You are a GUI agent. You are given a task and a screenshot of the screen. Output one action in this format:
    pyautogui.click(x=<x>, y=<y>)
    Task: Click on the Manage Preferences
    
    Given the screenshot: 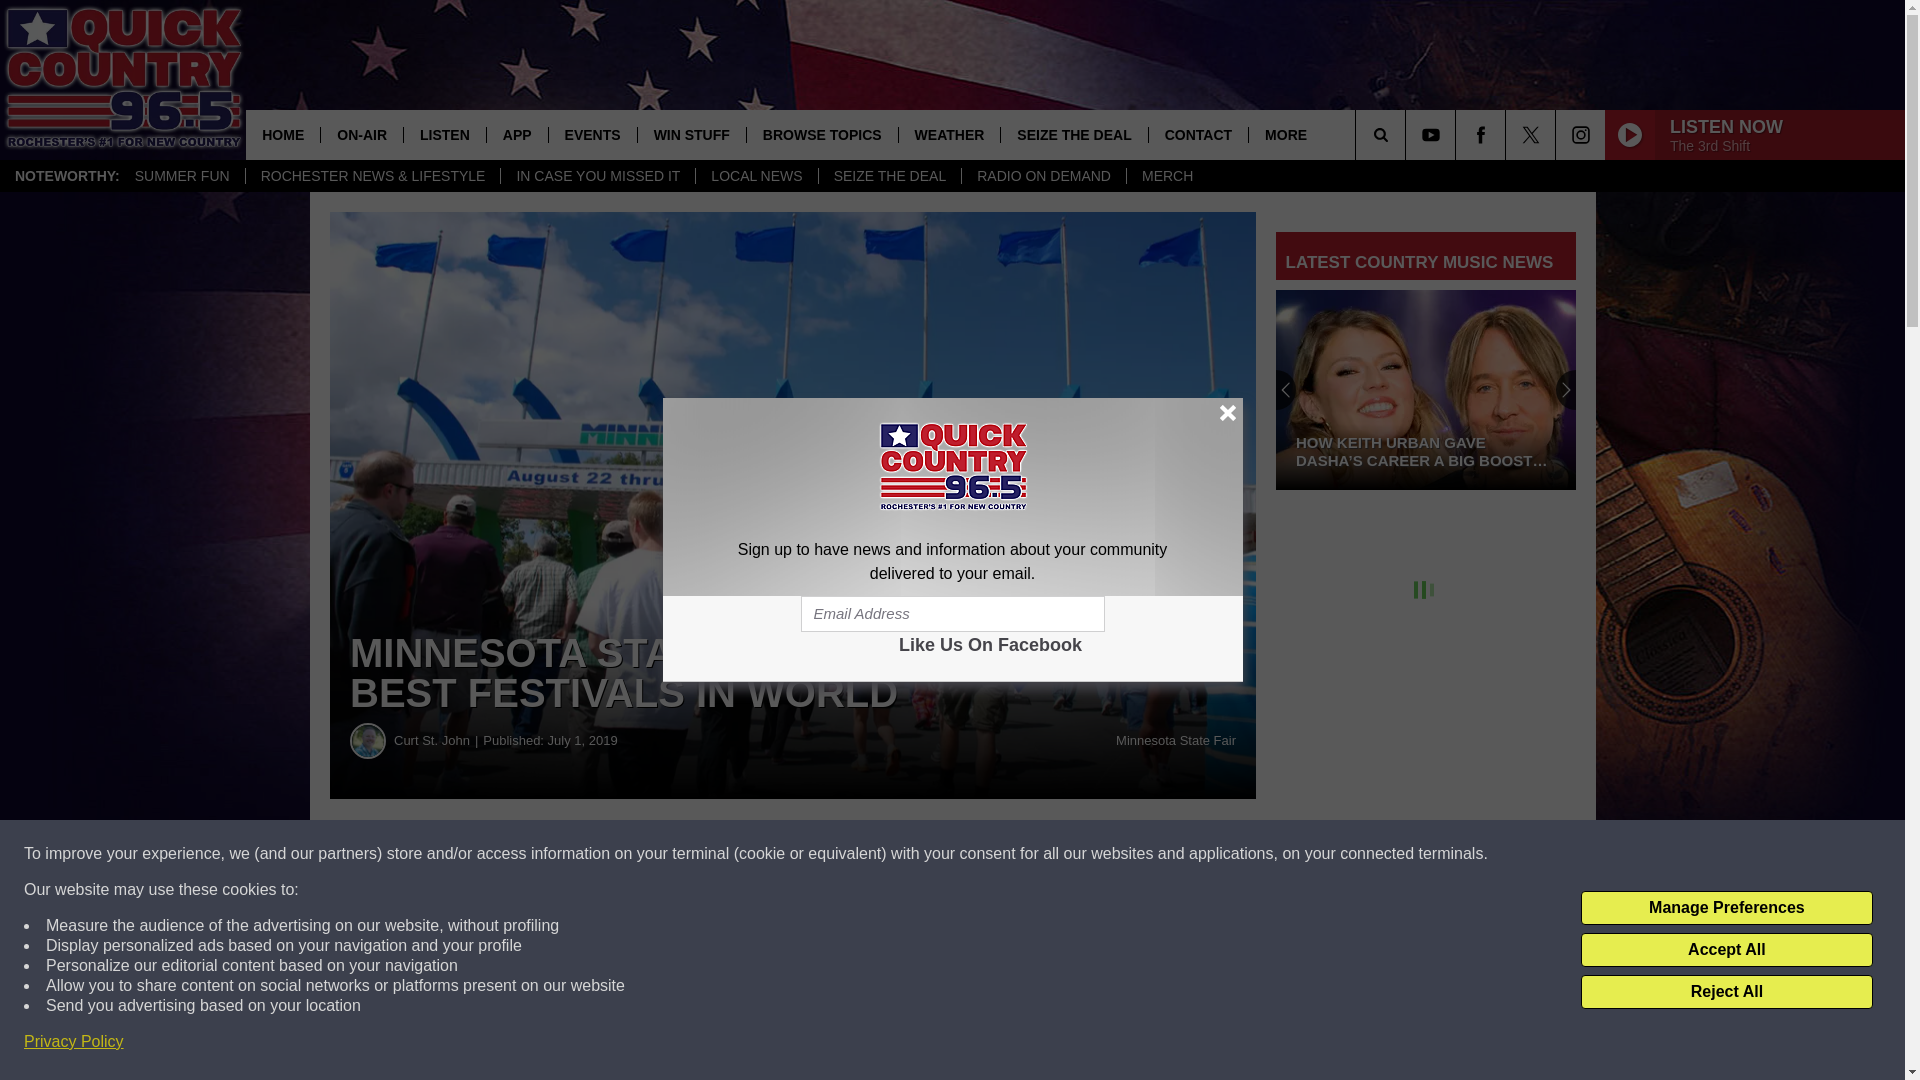 What is the action you would take?
    pyautogui.click(x=1726, y=908)
    